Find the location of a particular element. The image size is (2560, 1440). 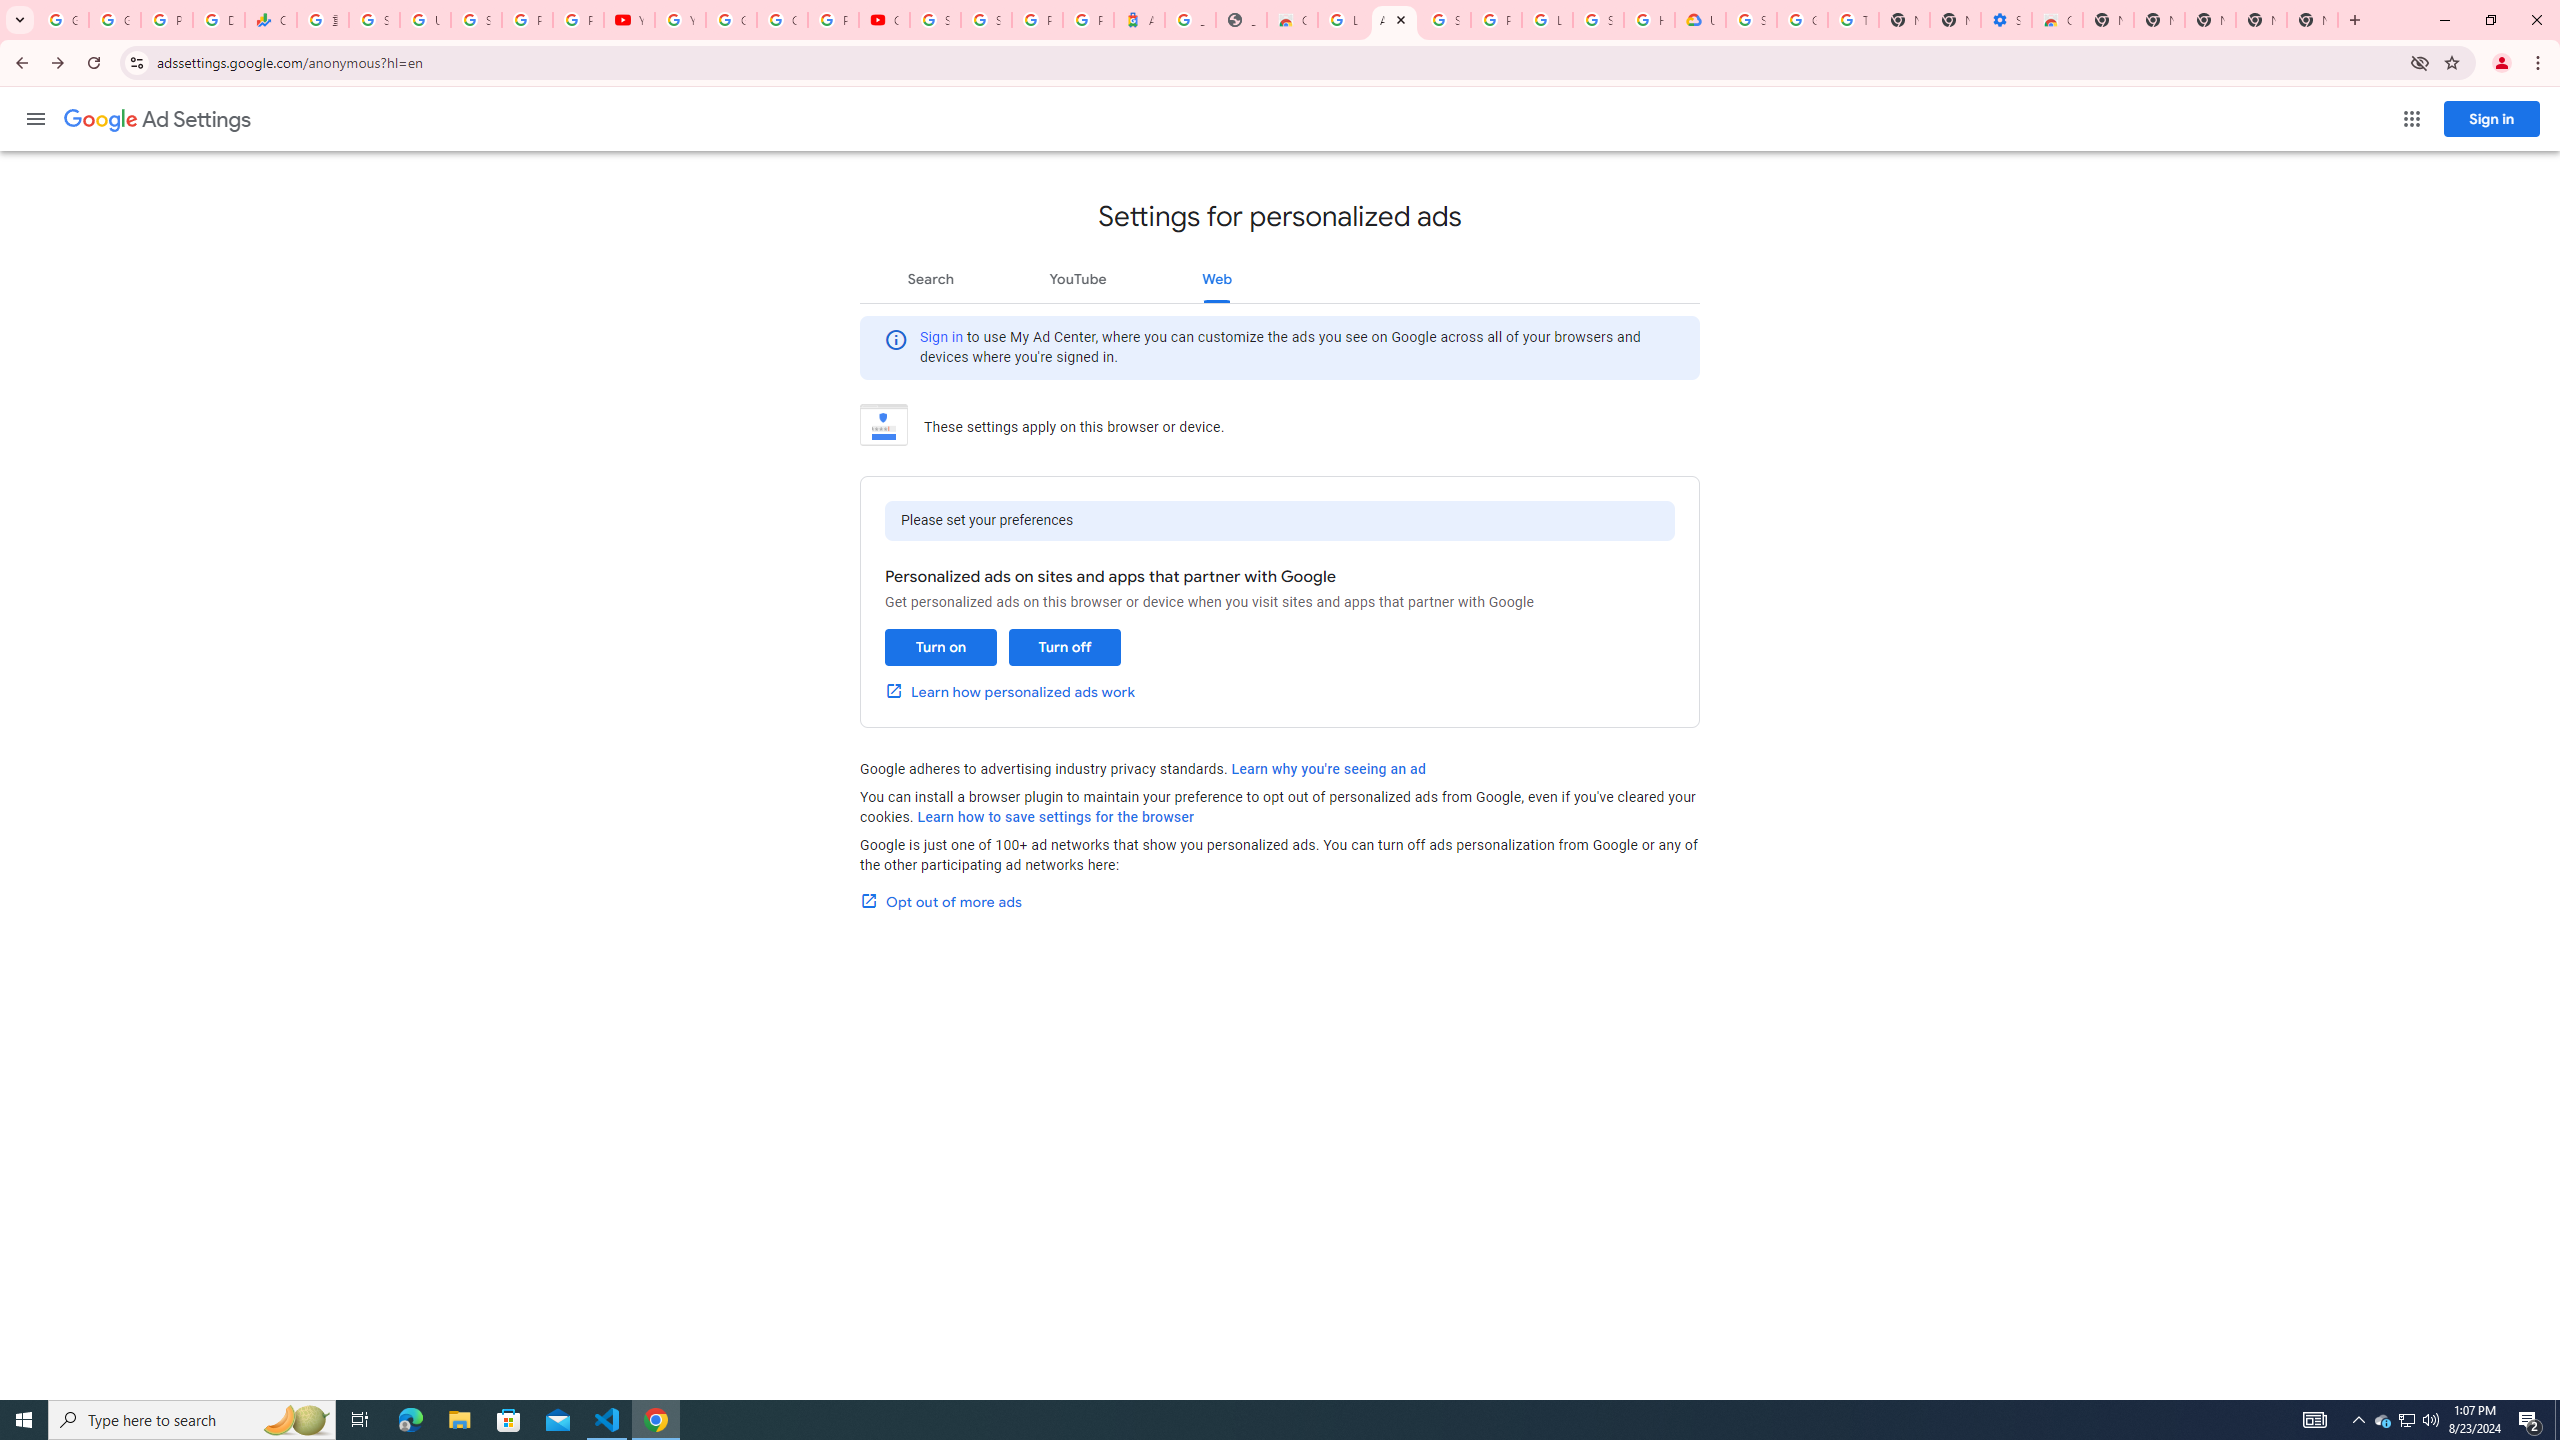

Turn ads based on your interests off. is located at coordinates (1064, 647).